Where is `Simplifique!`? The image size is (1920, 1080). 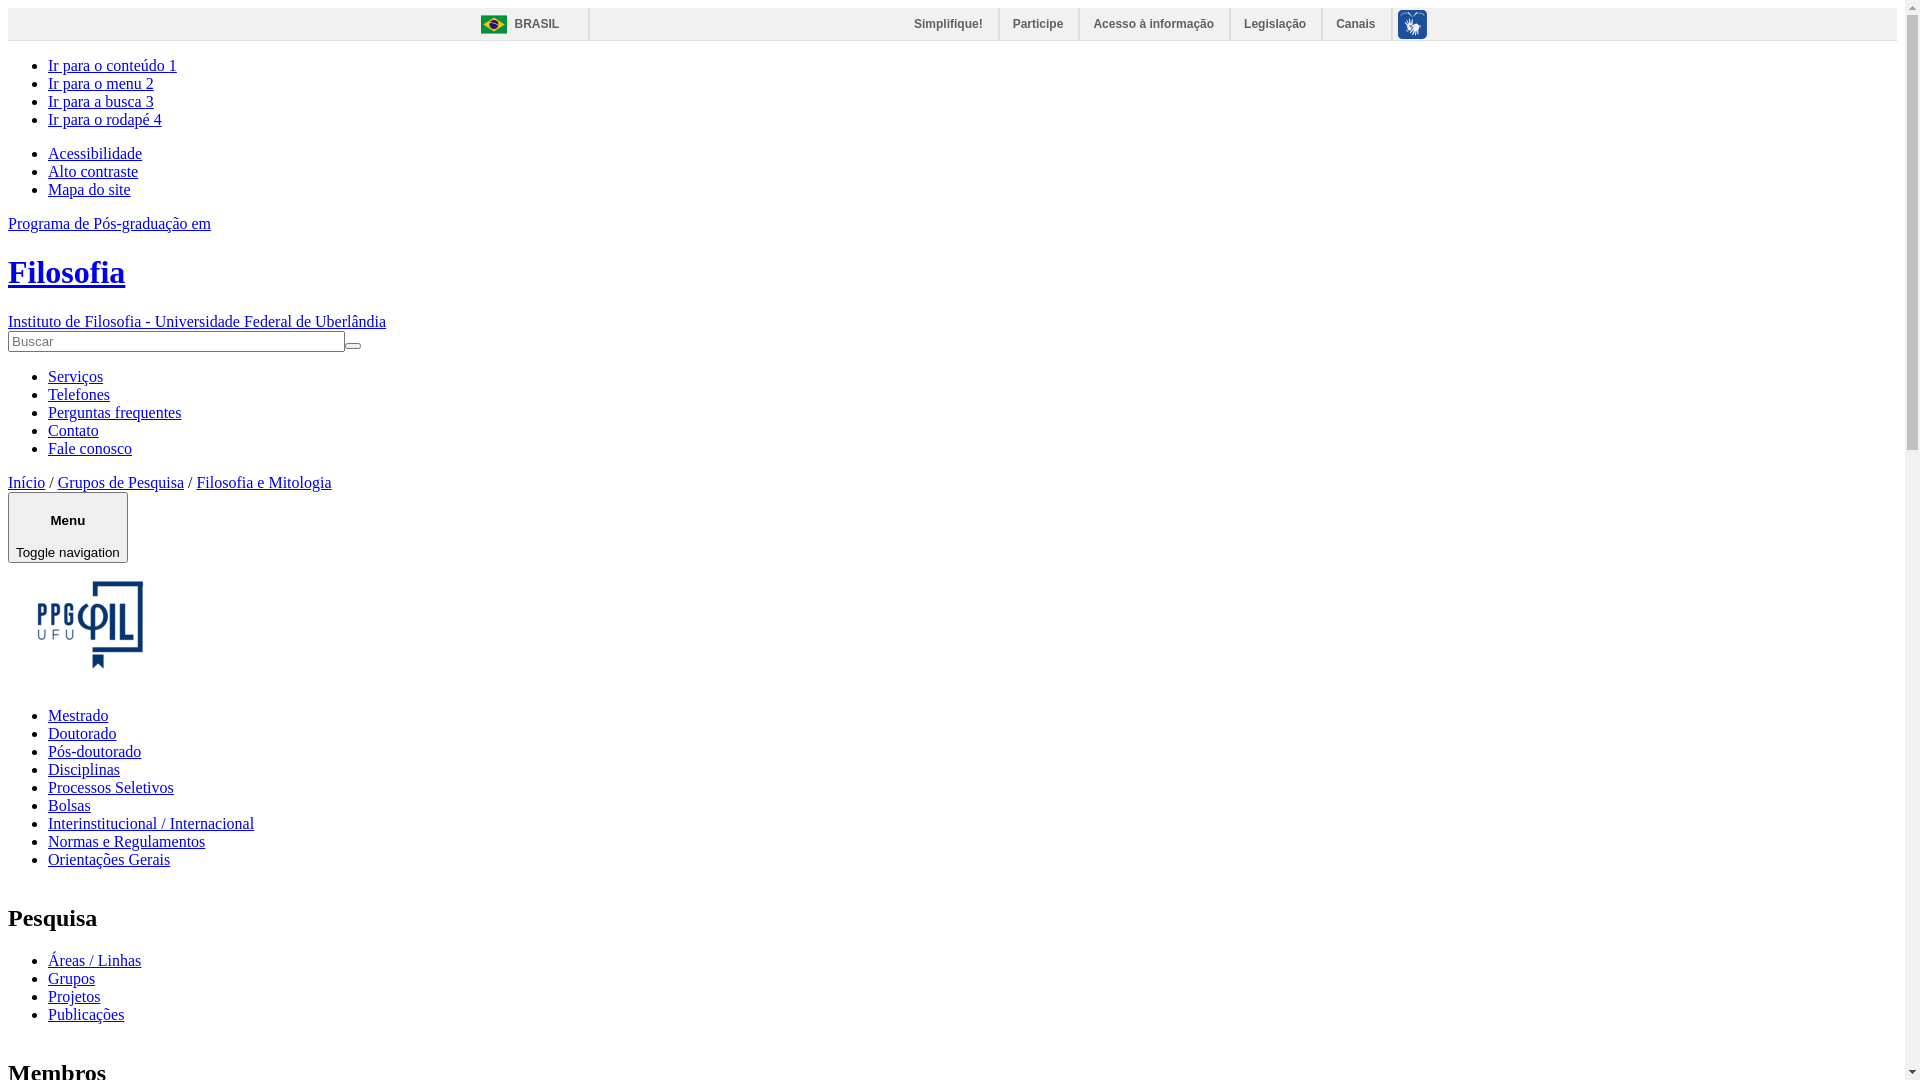
Simplifique! is located at coordinates (950, 24).